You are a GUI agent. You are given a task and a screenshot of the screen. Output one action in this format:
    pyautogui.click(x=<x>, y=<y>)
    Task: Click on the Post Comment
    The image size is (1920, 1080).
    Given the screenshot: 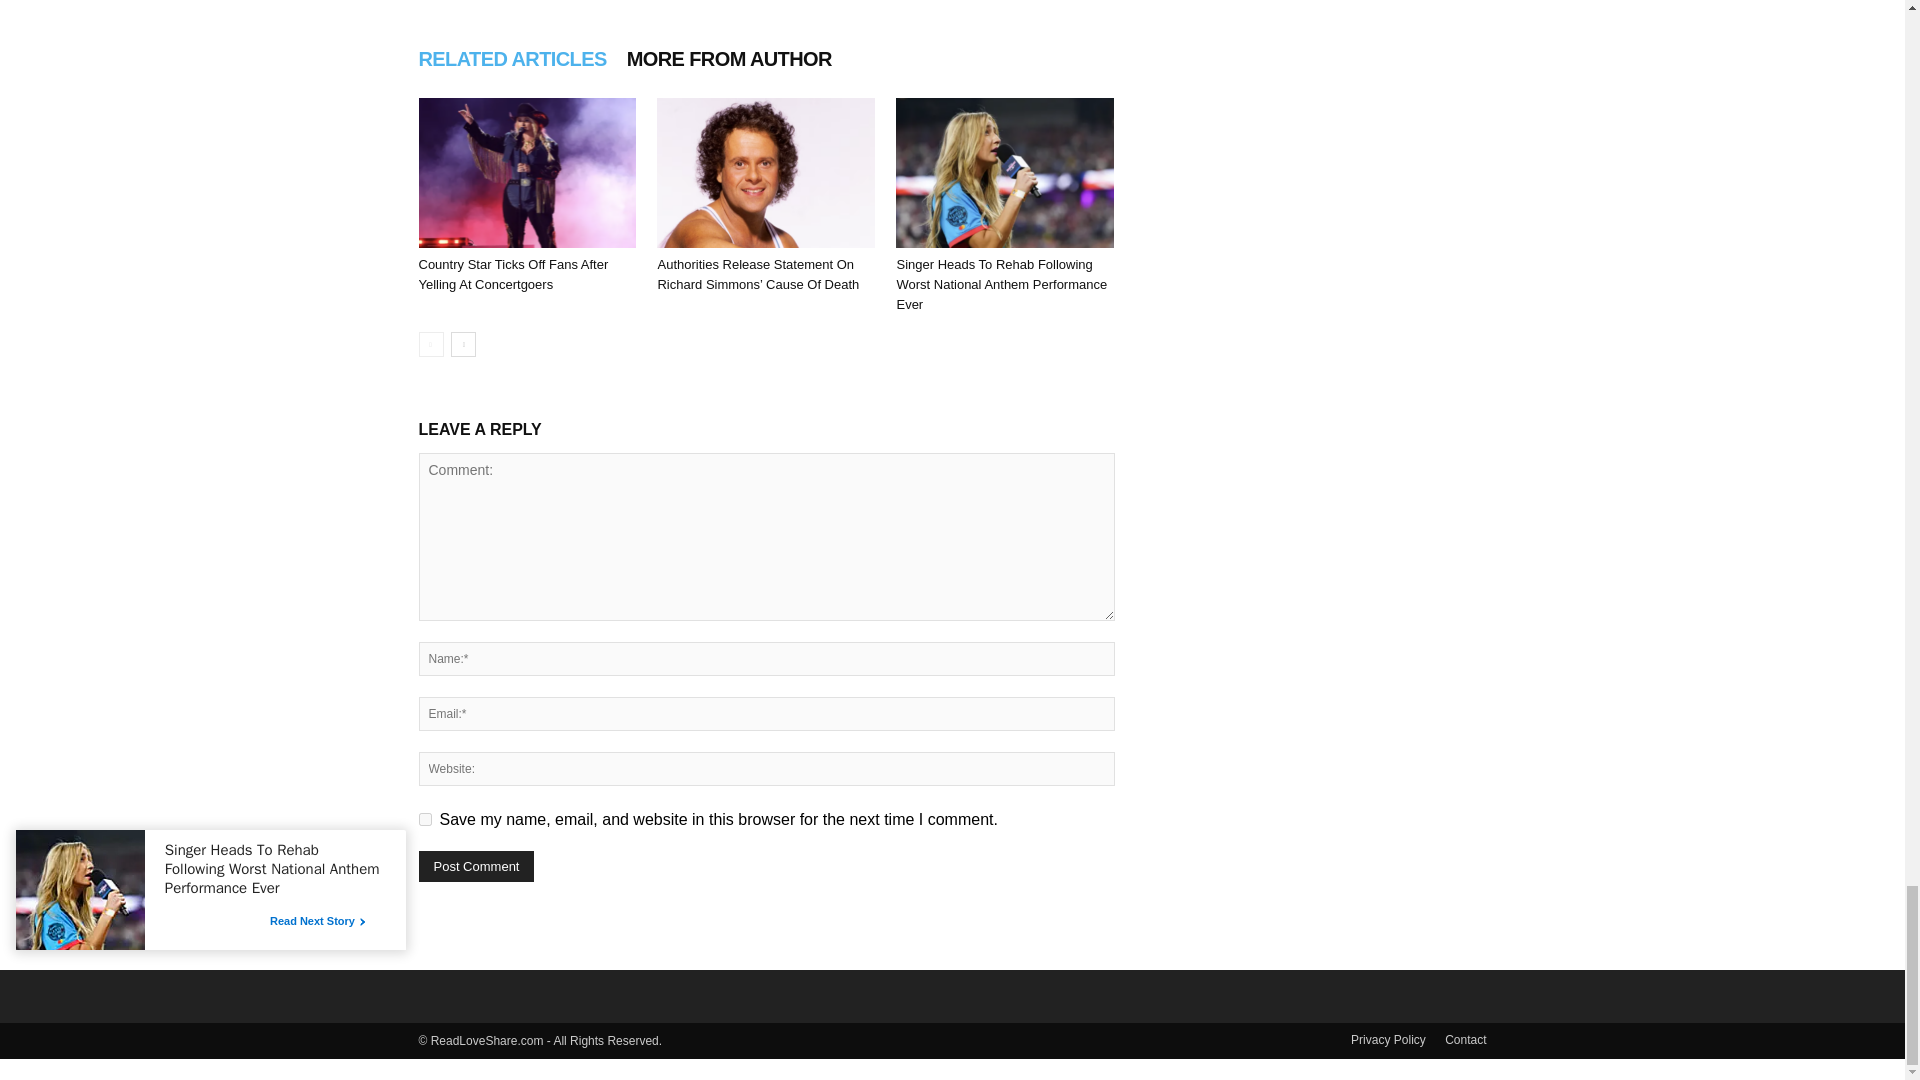 What is the action you would take?
    pyautogui.click(x=476, y=866)
    